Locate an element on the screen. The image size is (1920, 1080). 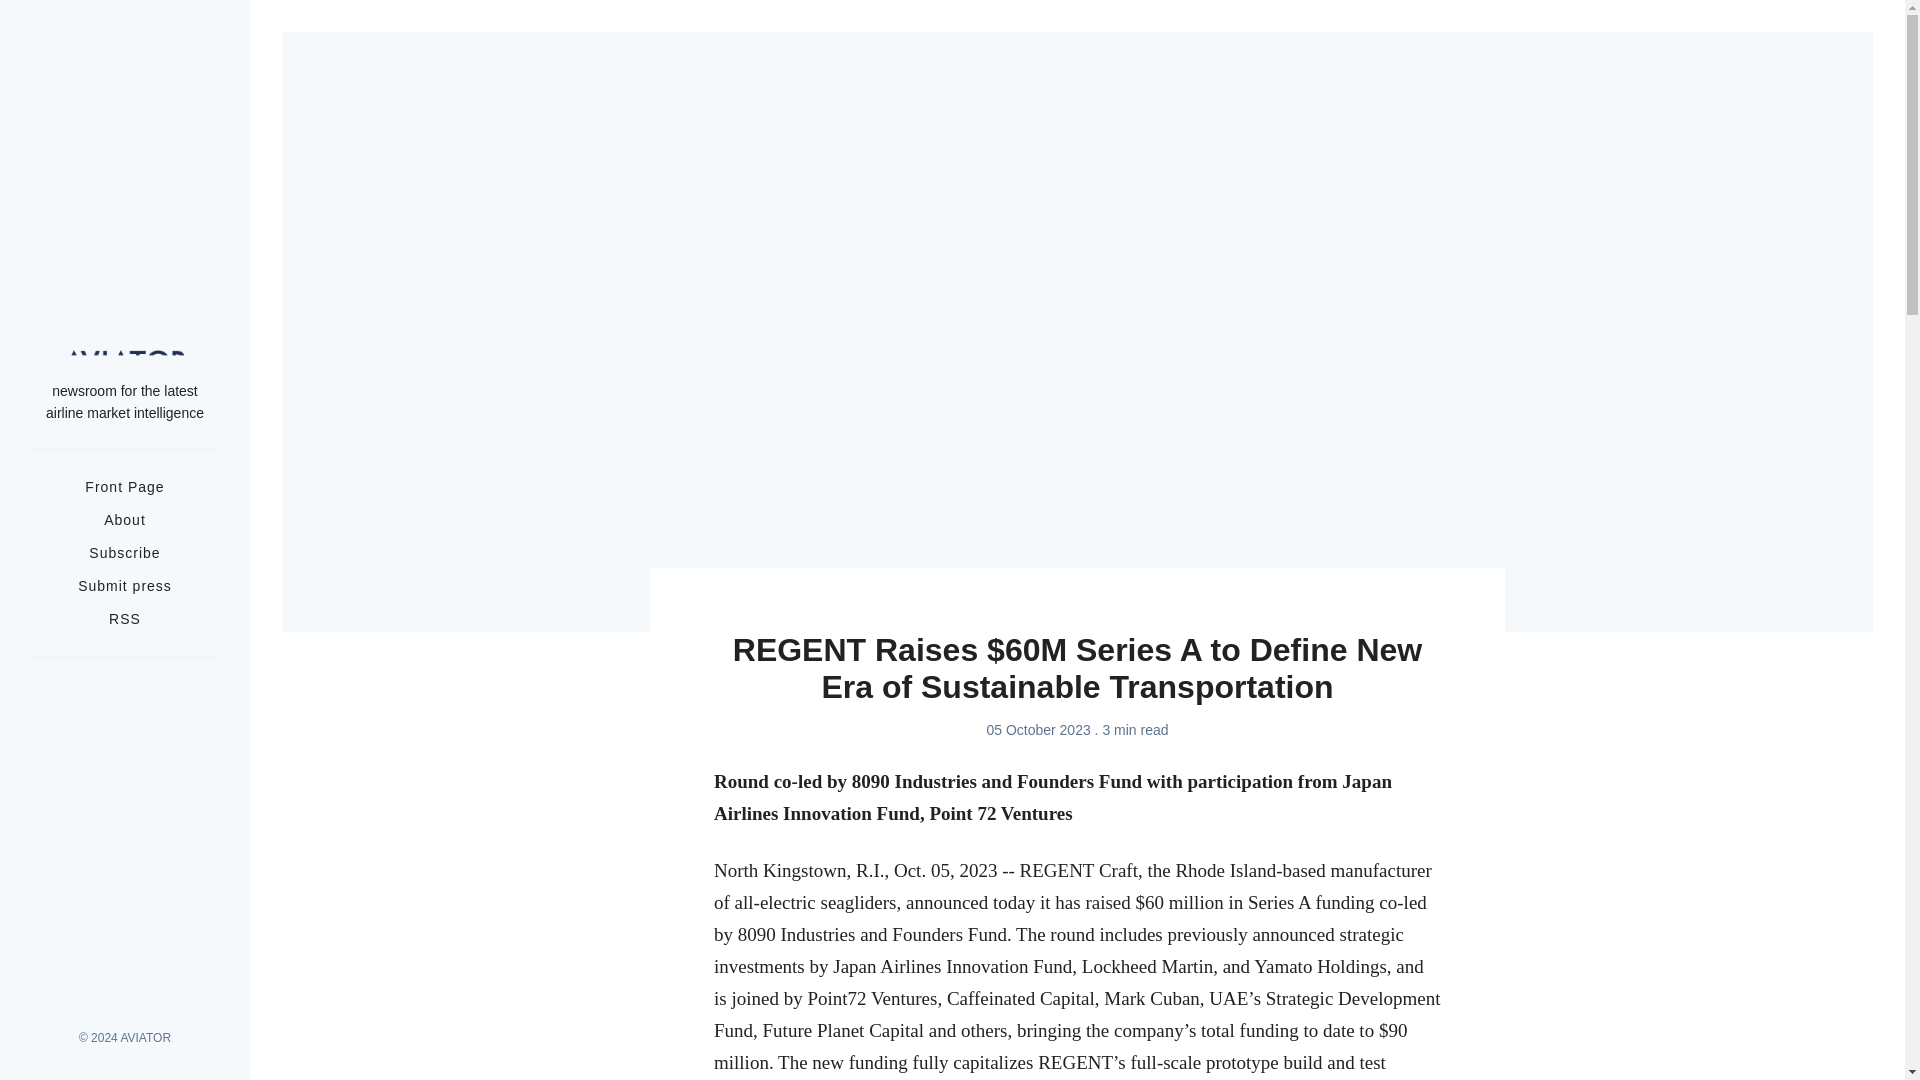
About is located at coordinates (124, 520).